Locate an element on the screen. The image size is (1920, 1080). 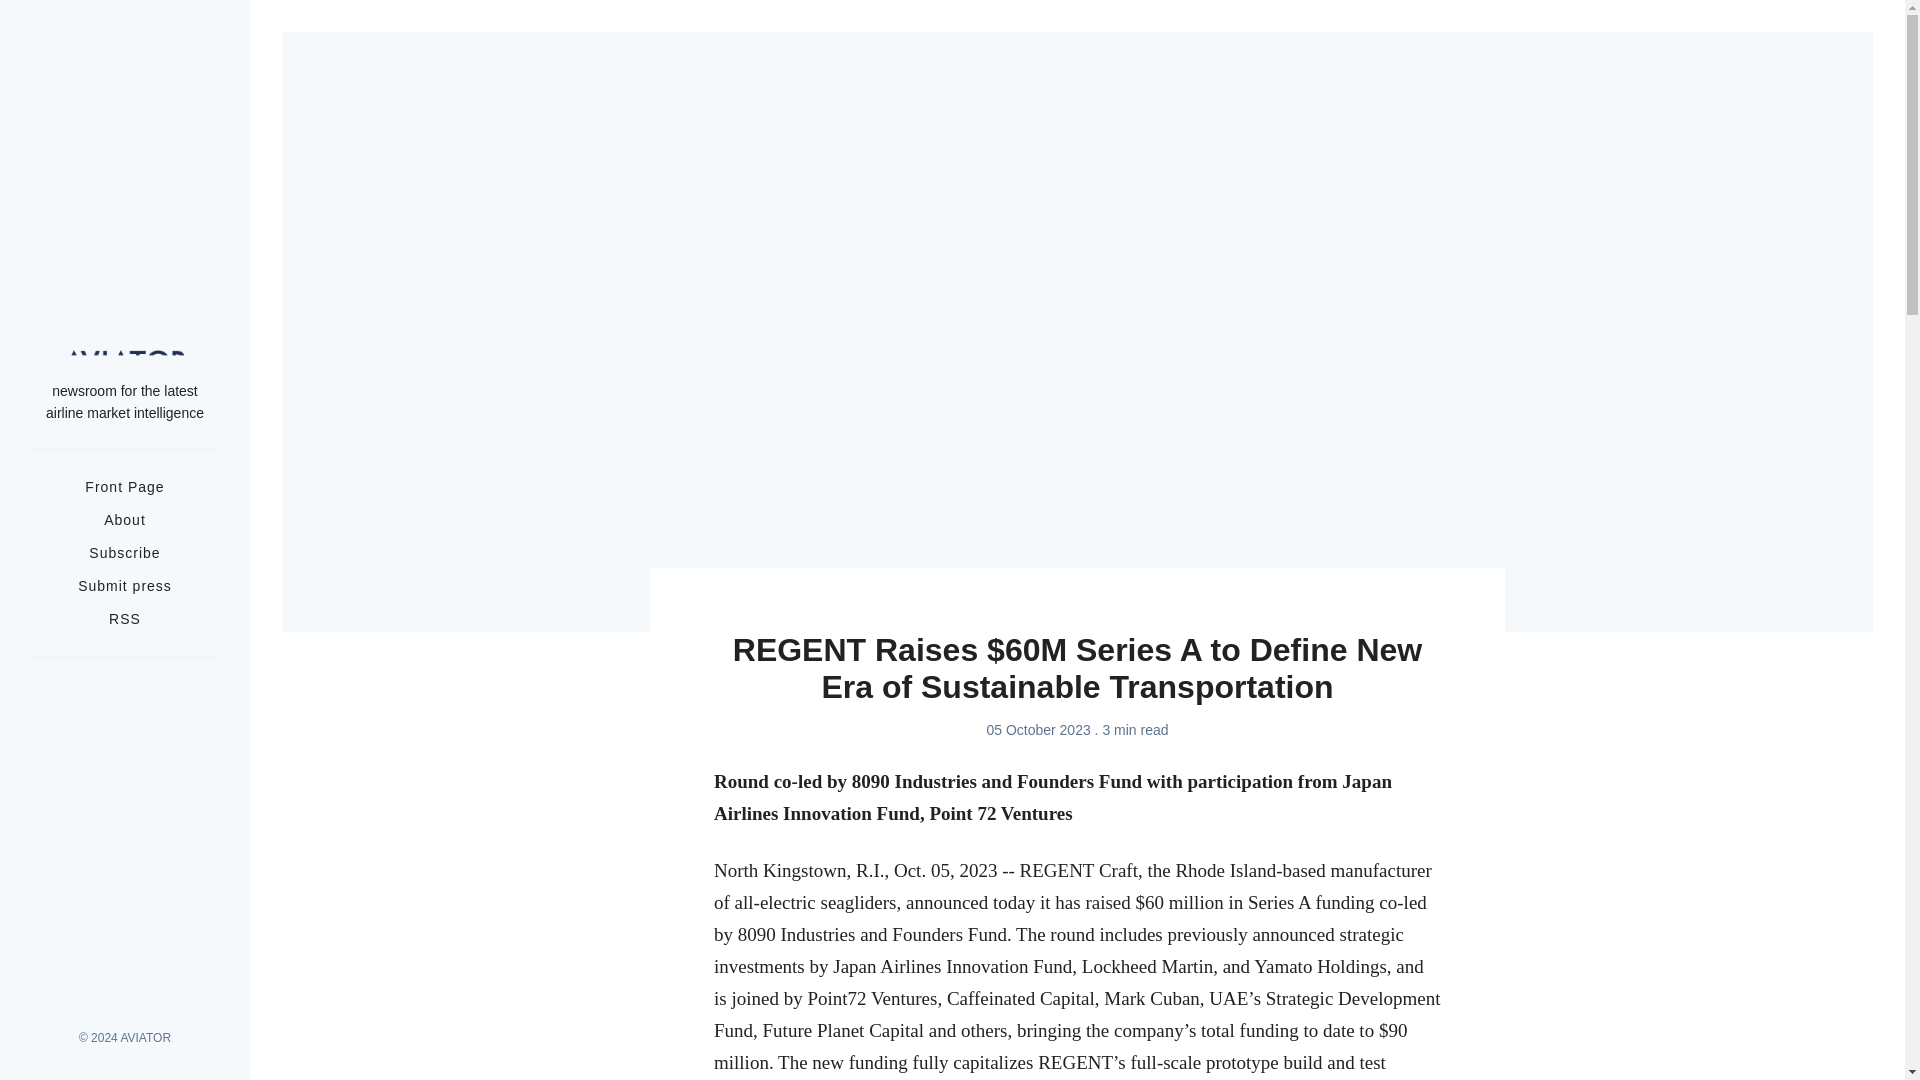
About is located at coordinates (124, 520).